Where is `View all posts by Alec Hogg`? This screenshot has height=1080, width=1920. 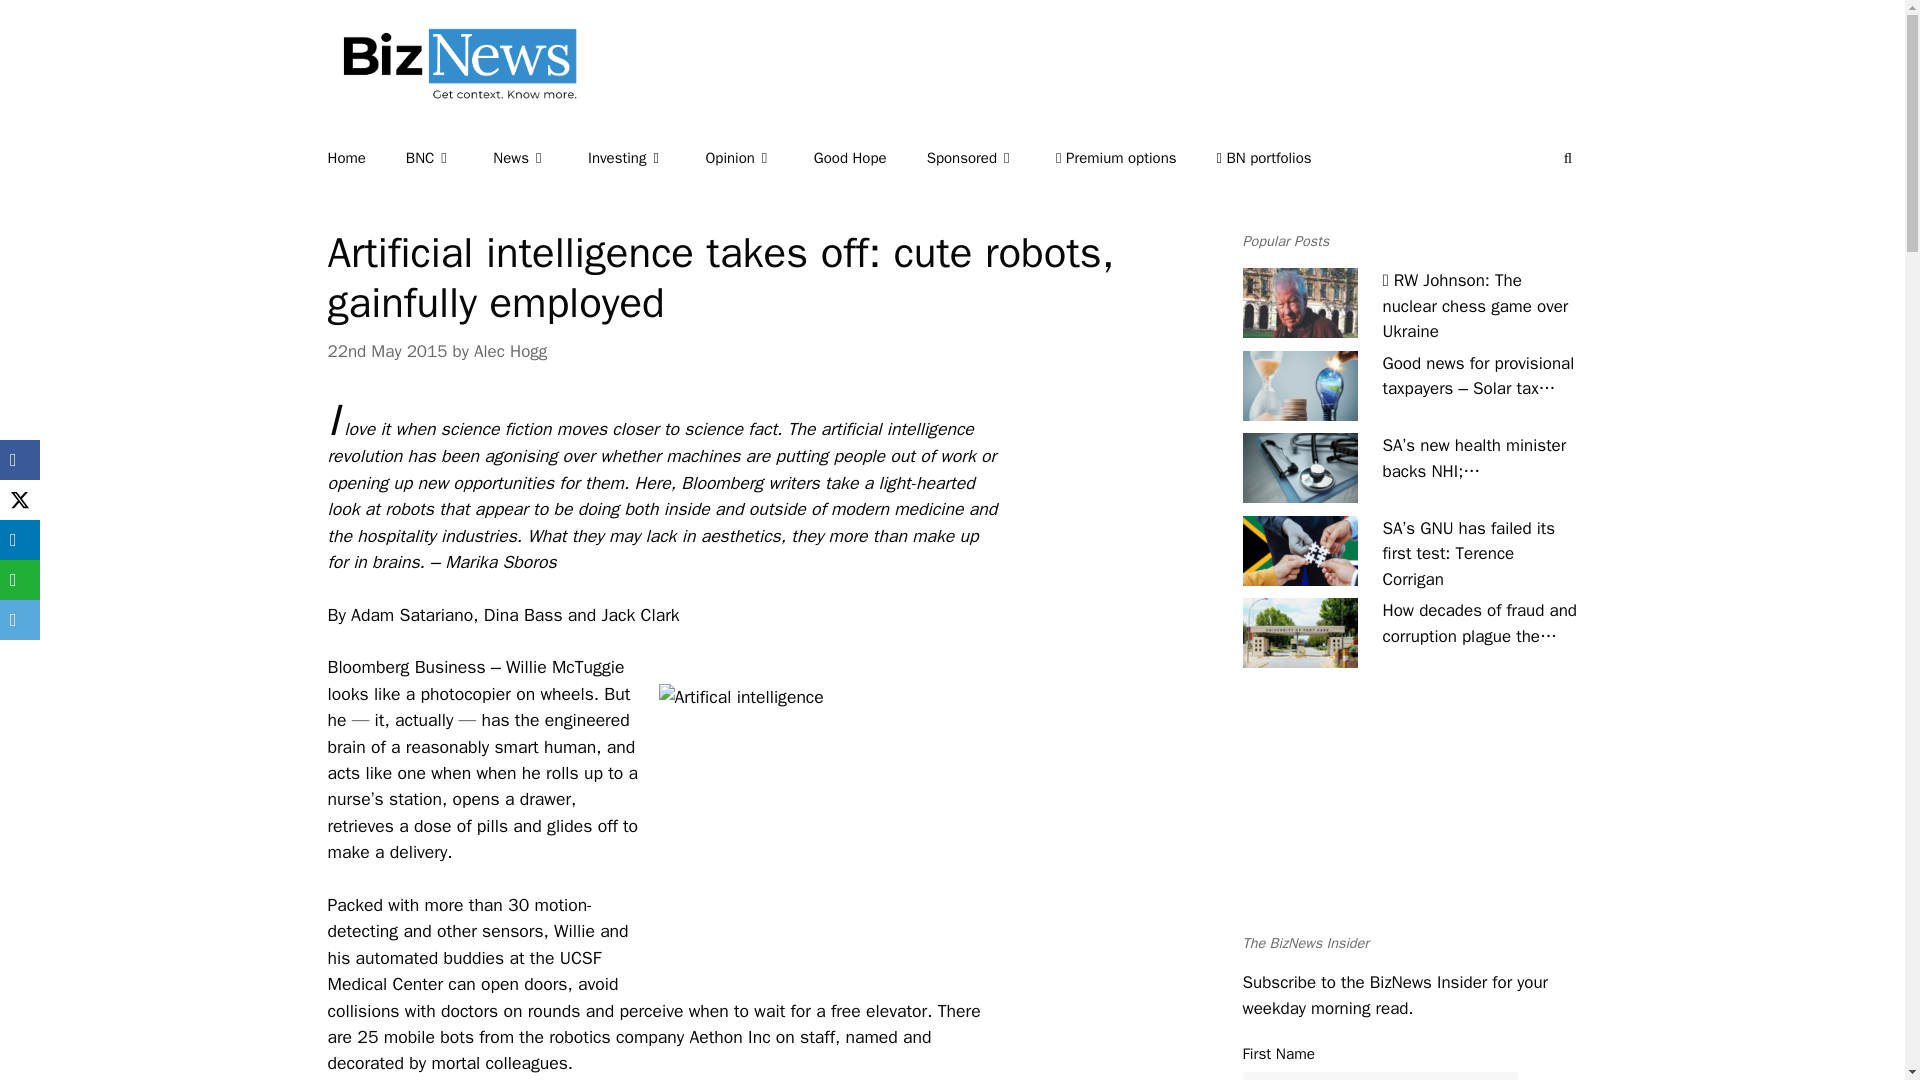
View all posts by Alec Hogg is located at coordinates (510, 351).